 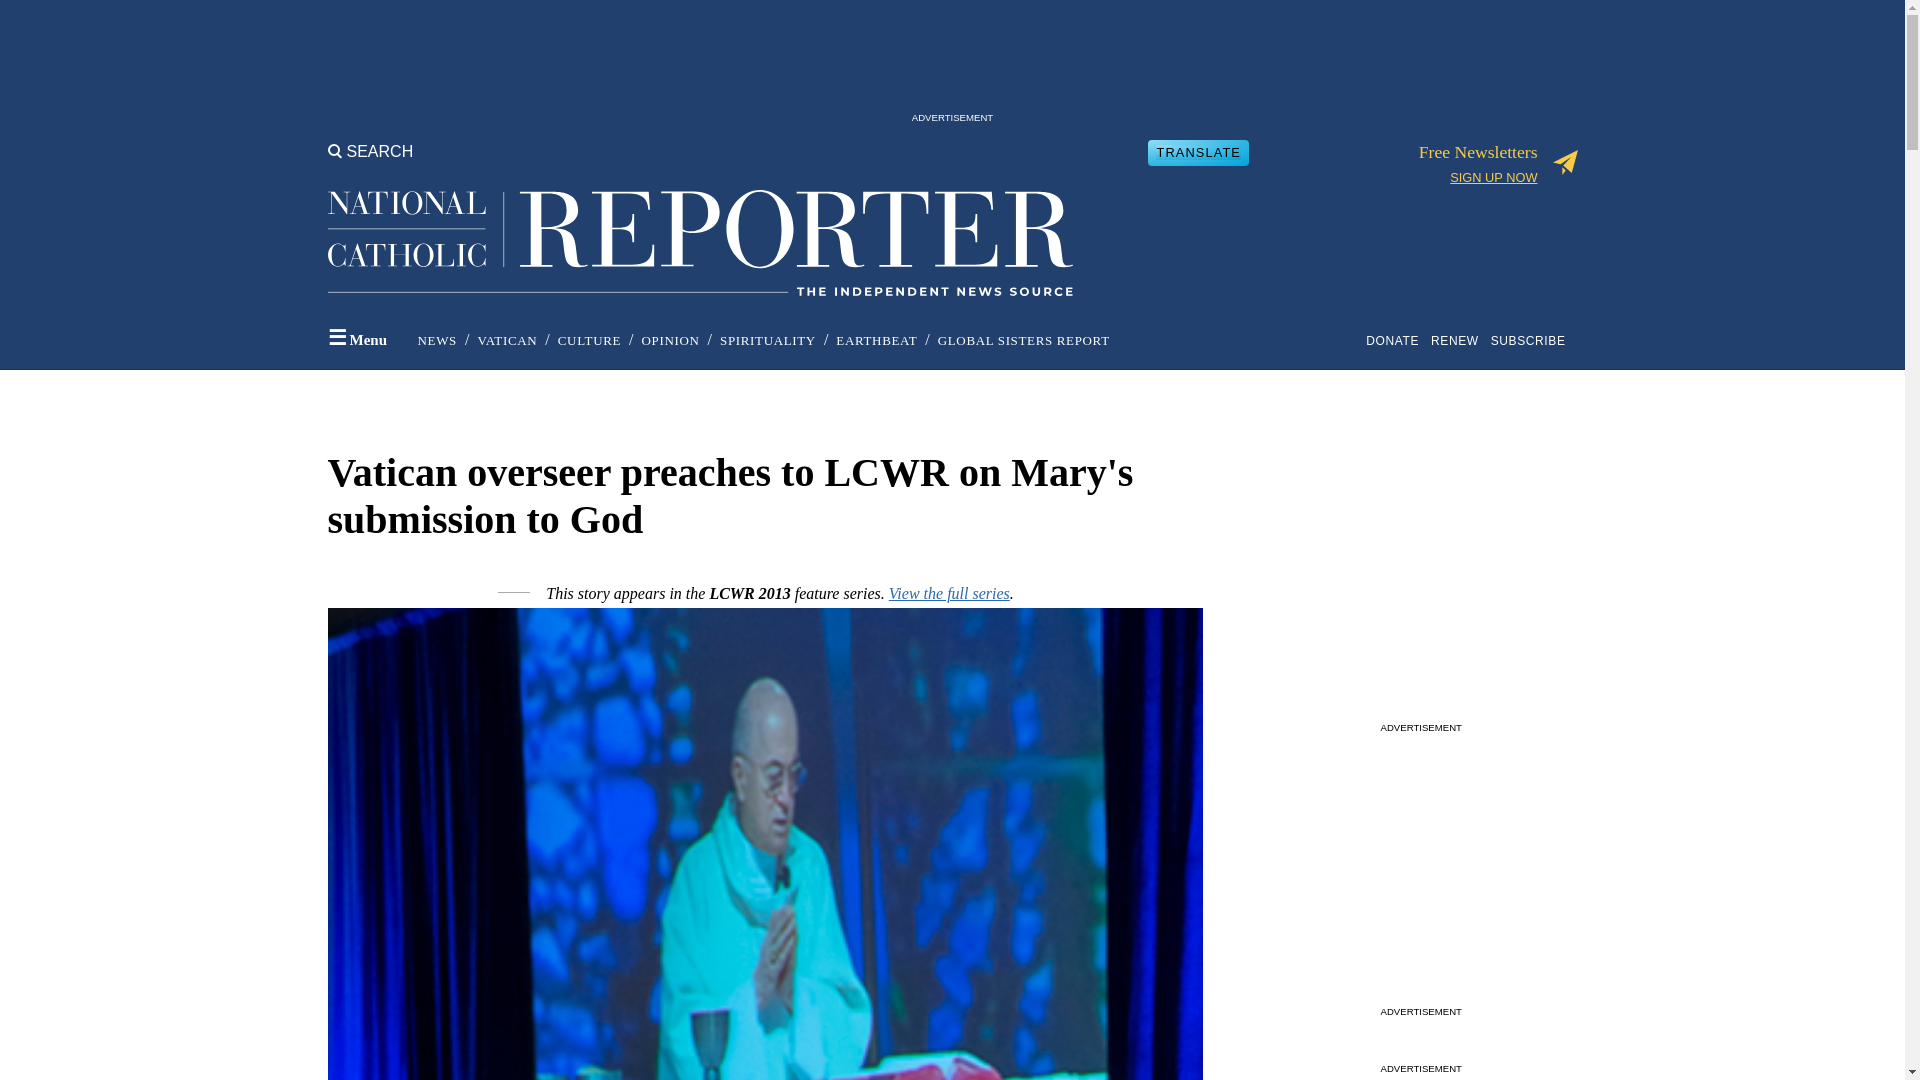 I want to click on OPINION, so click(x=670, y=340).